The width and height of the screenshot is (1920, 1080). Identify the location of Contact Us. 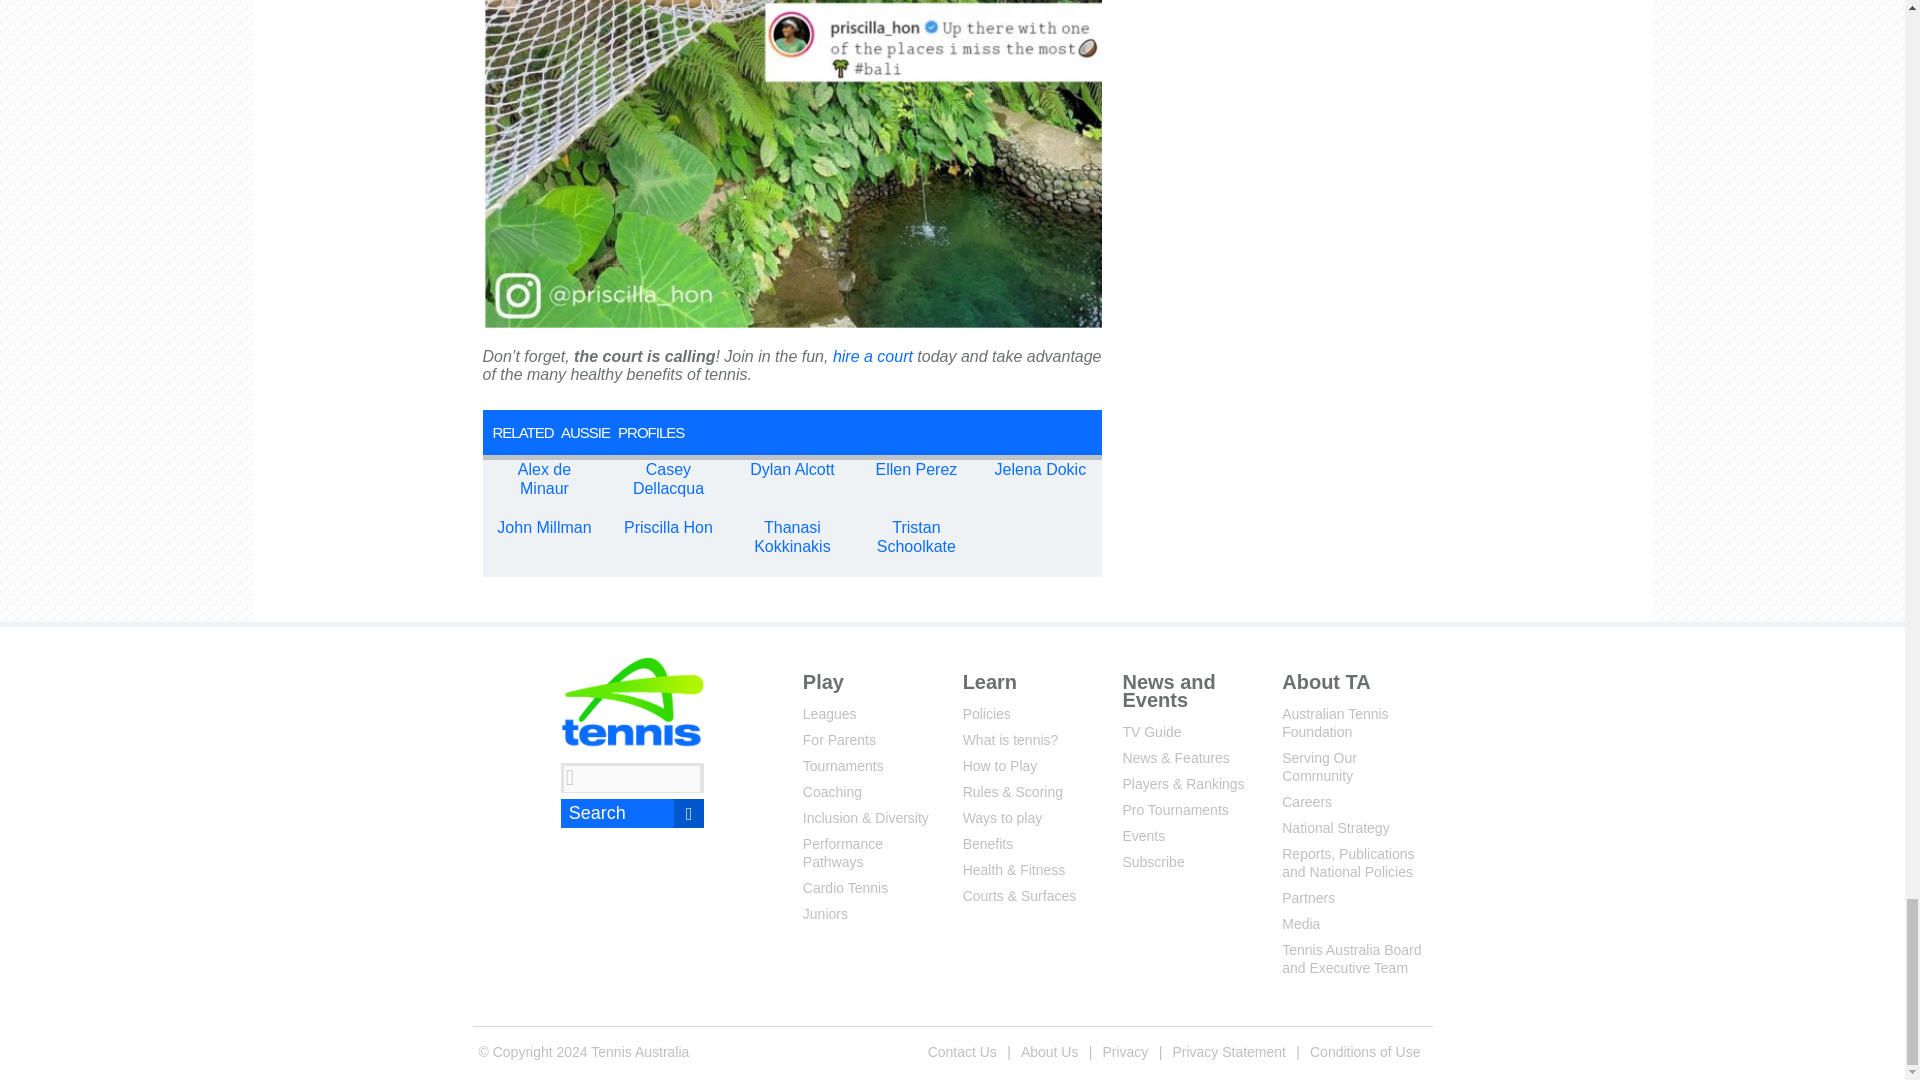
(962, 1051).